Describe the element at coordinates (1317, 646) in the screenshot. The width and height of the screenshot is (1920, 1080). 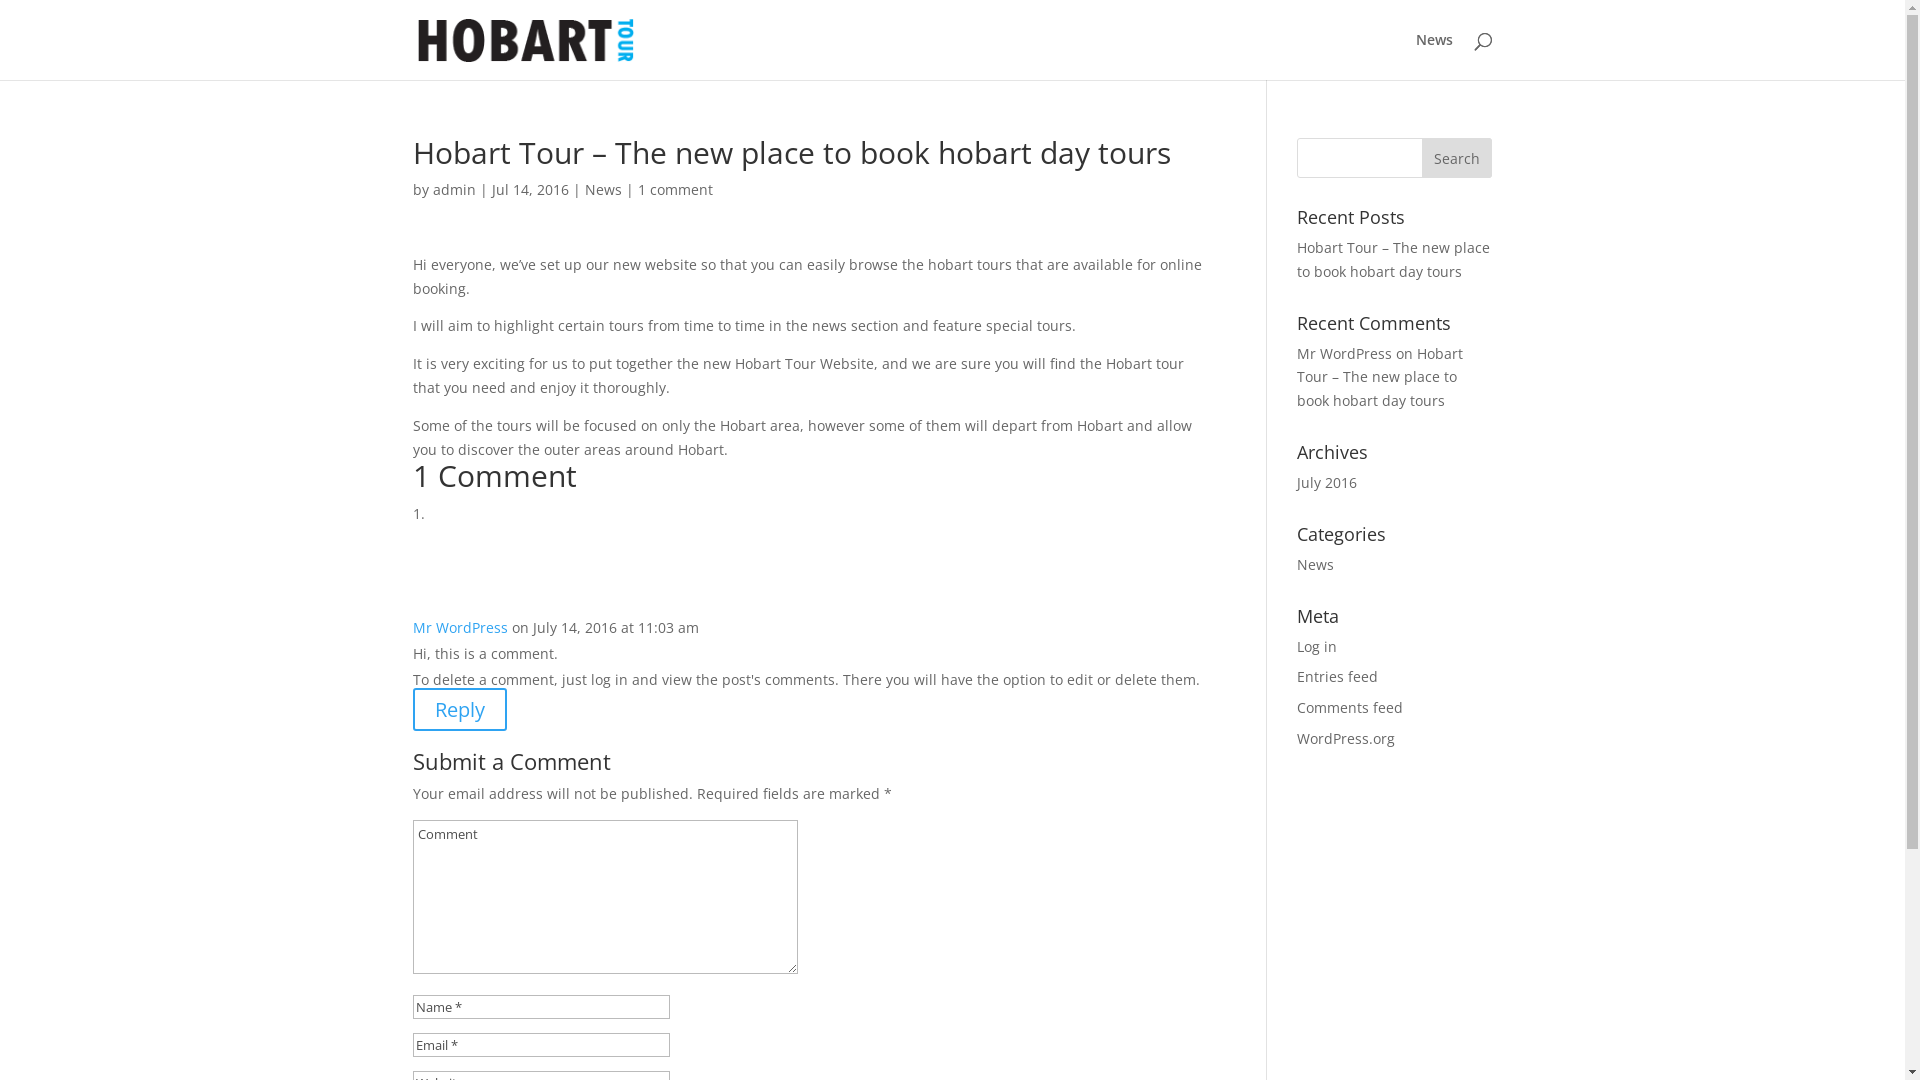
I see `Log in` at that location.